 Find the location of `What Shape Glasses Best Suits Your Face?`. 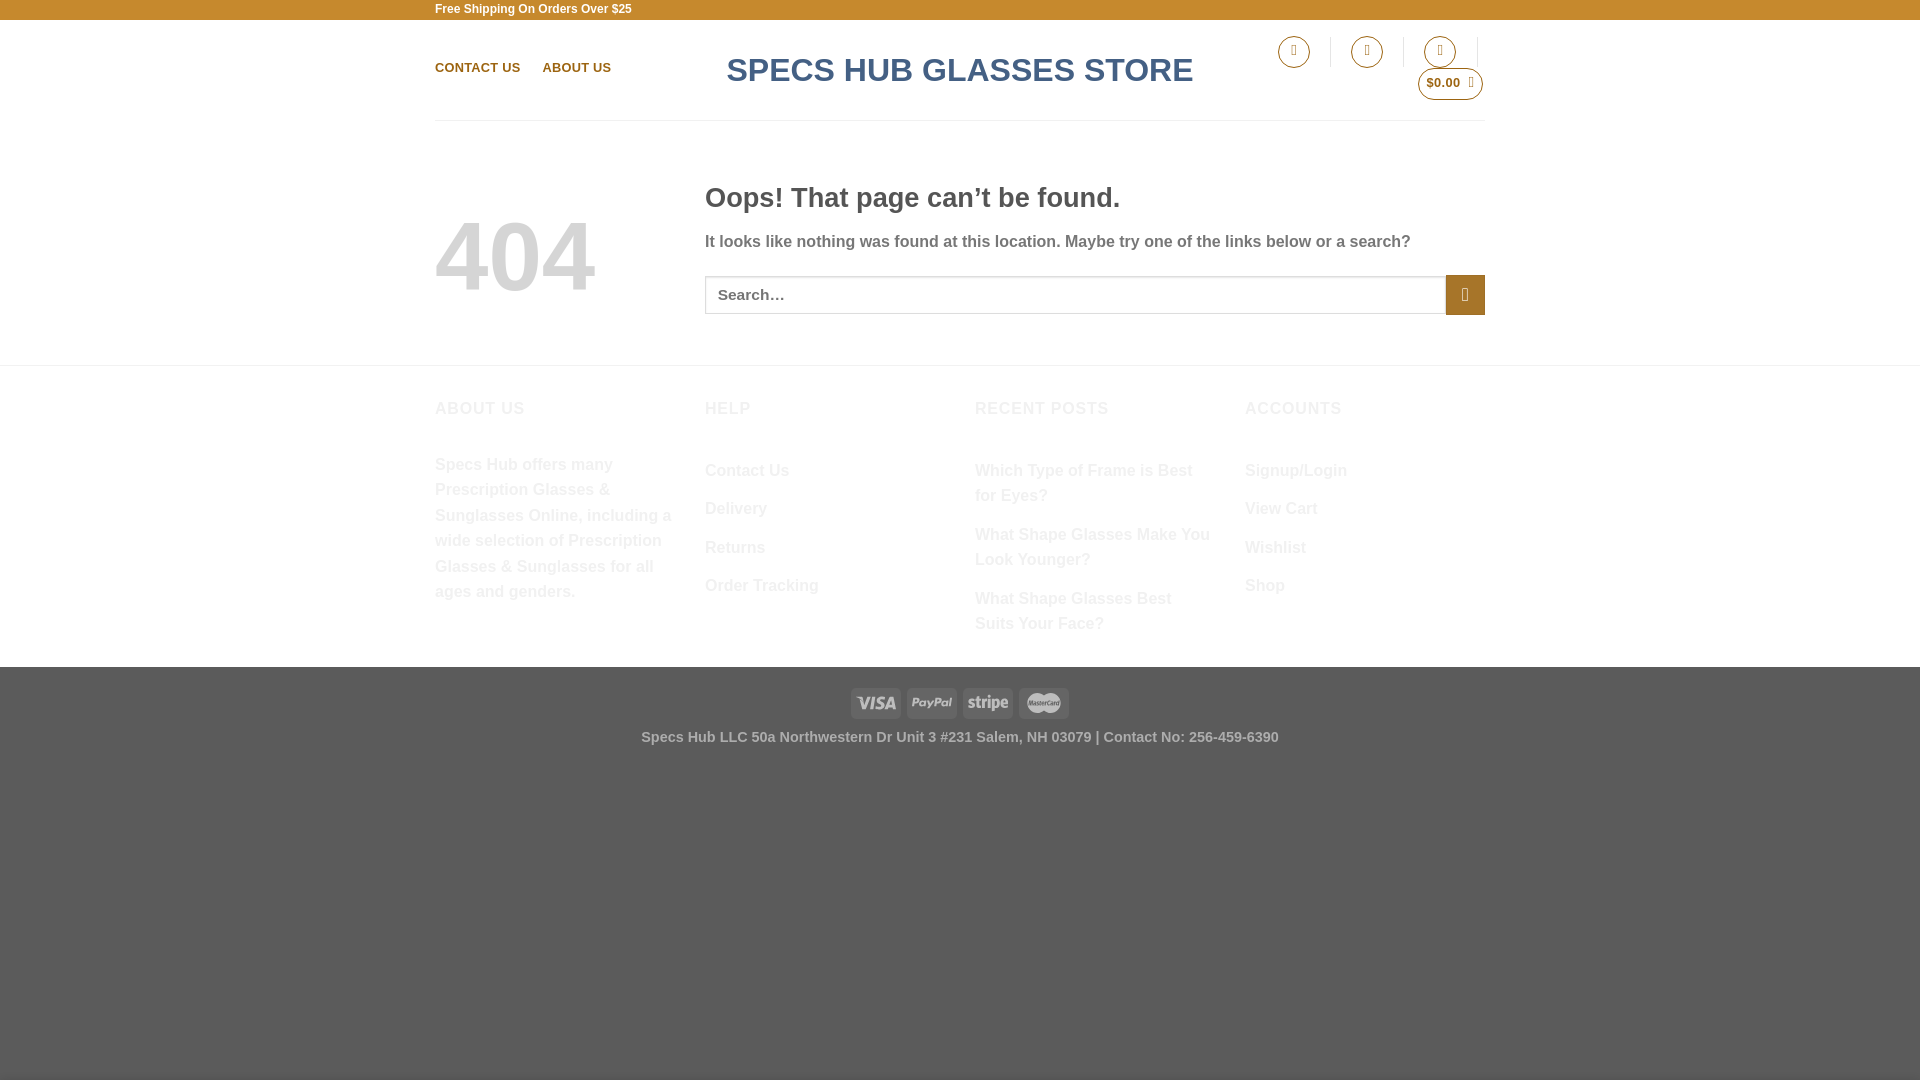

What Shape Glasses Best Suits Your Face? is located at coordinates (1095, 610).